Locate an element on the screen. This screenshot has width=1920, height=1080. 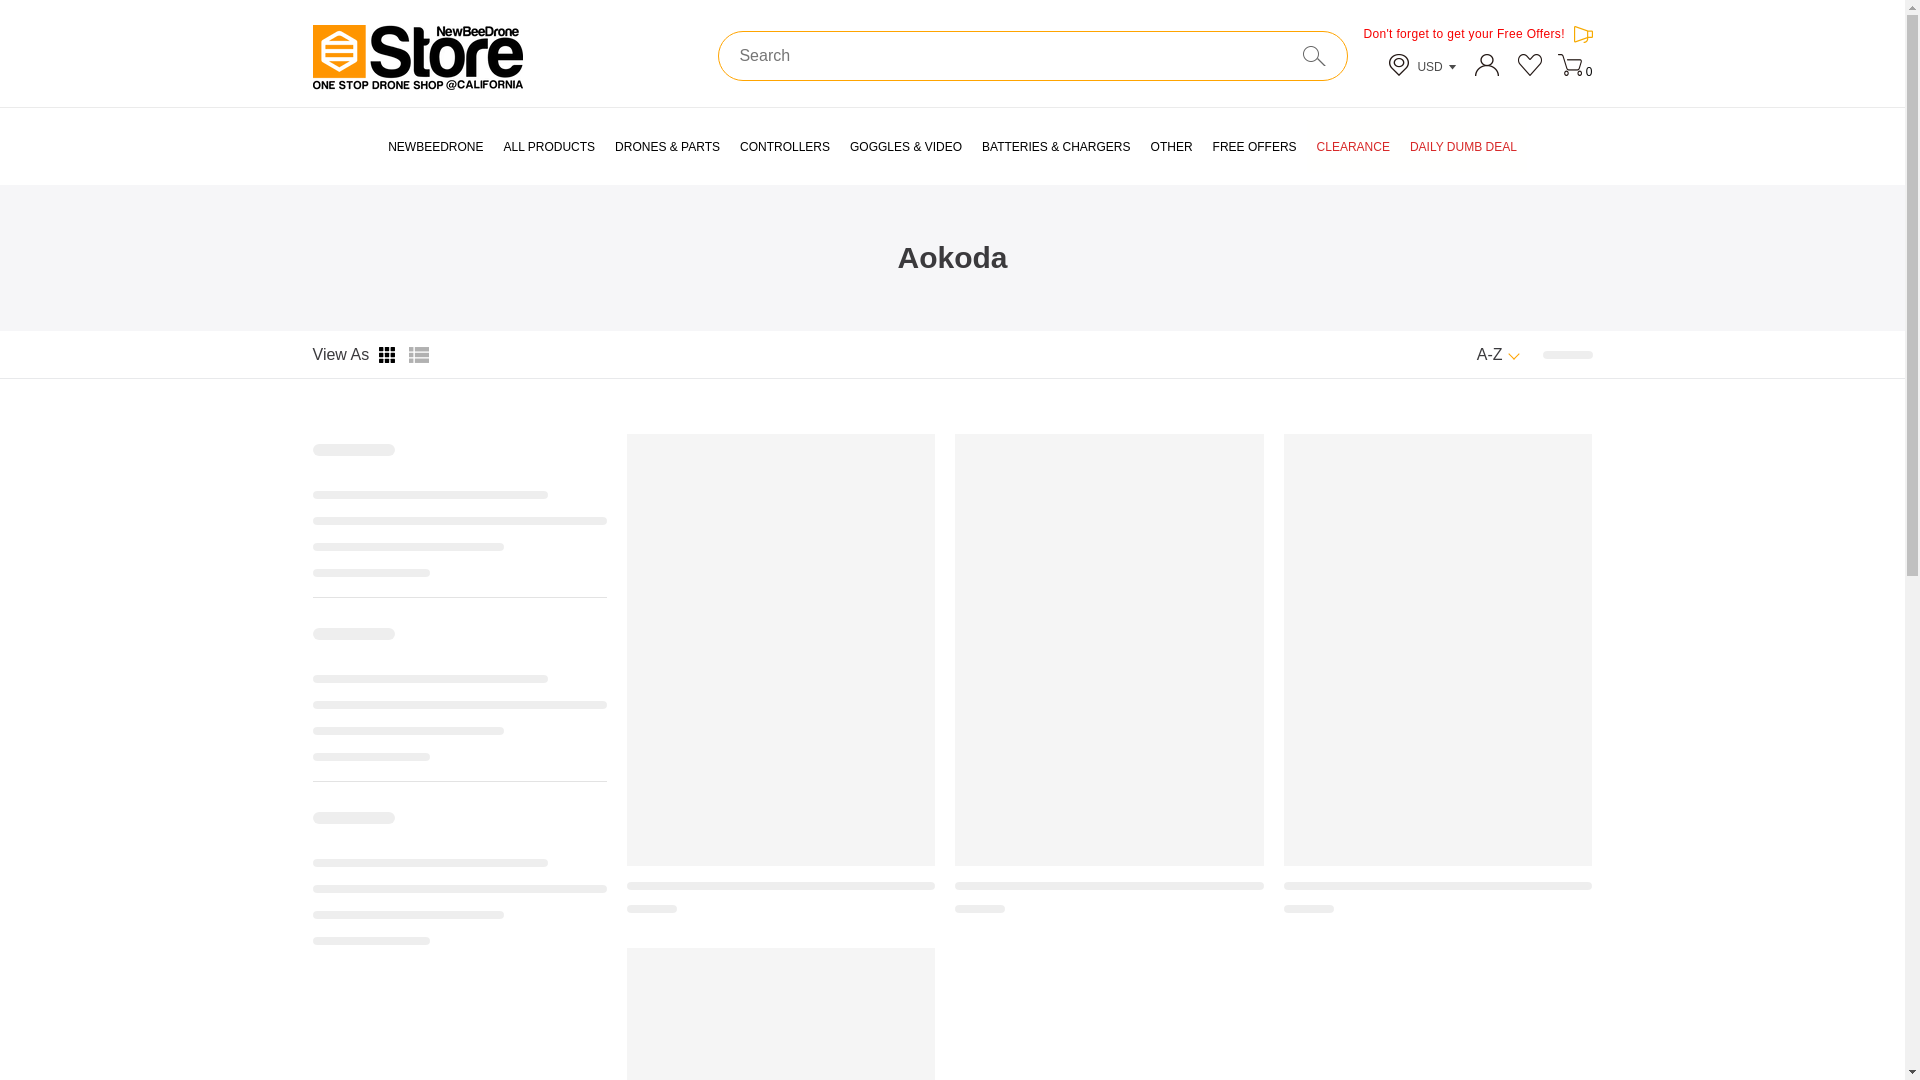
Don't forget to get your Free Offers! is located at coordinates (1477, 39).